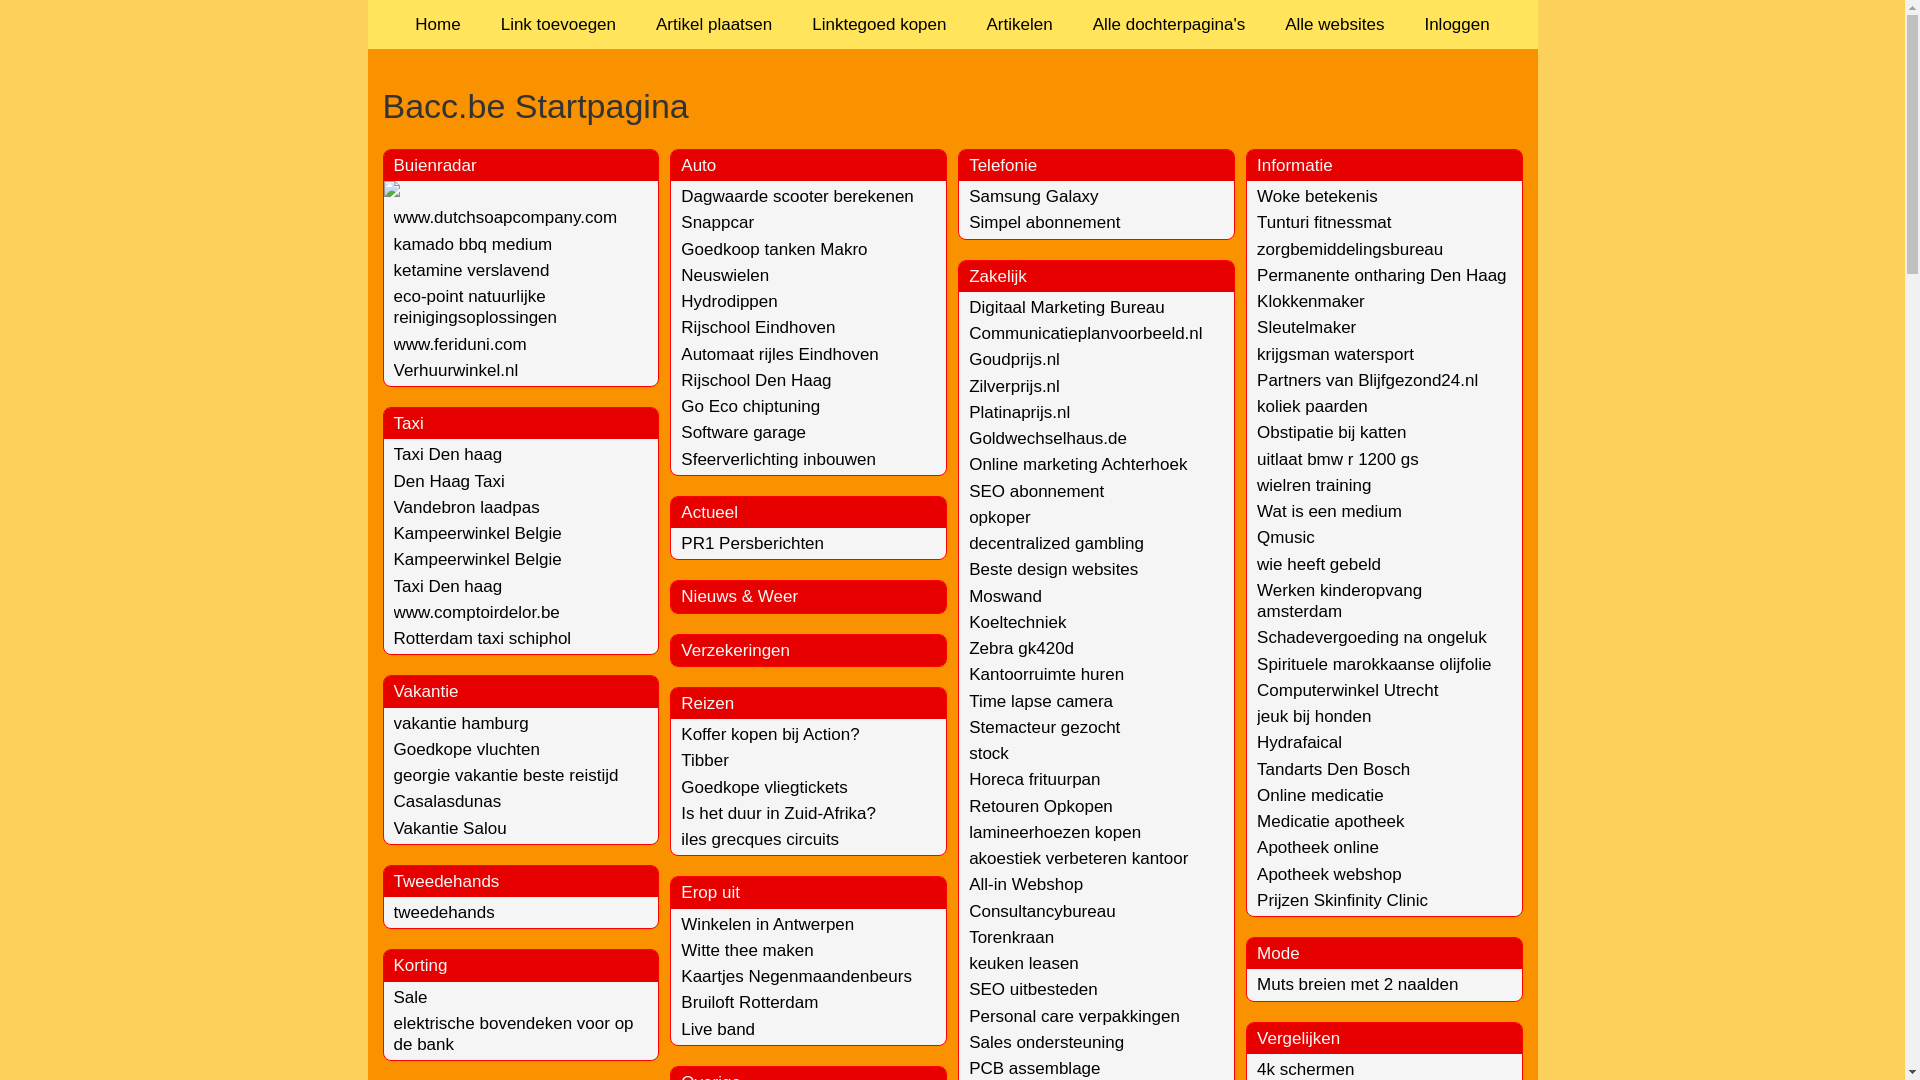 The height and width of the screenshot is (1080, 1920). I want to click on Medicatie apotheek, so click(1330, 822).